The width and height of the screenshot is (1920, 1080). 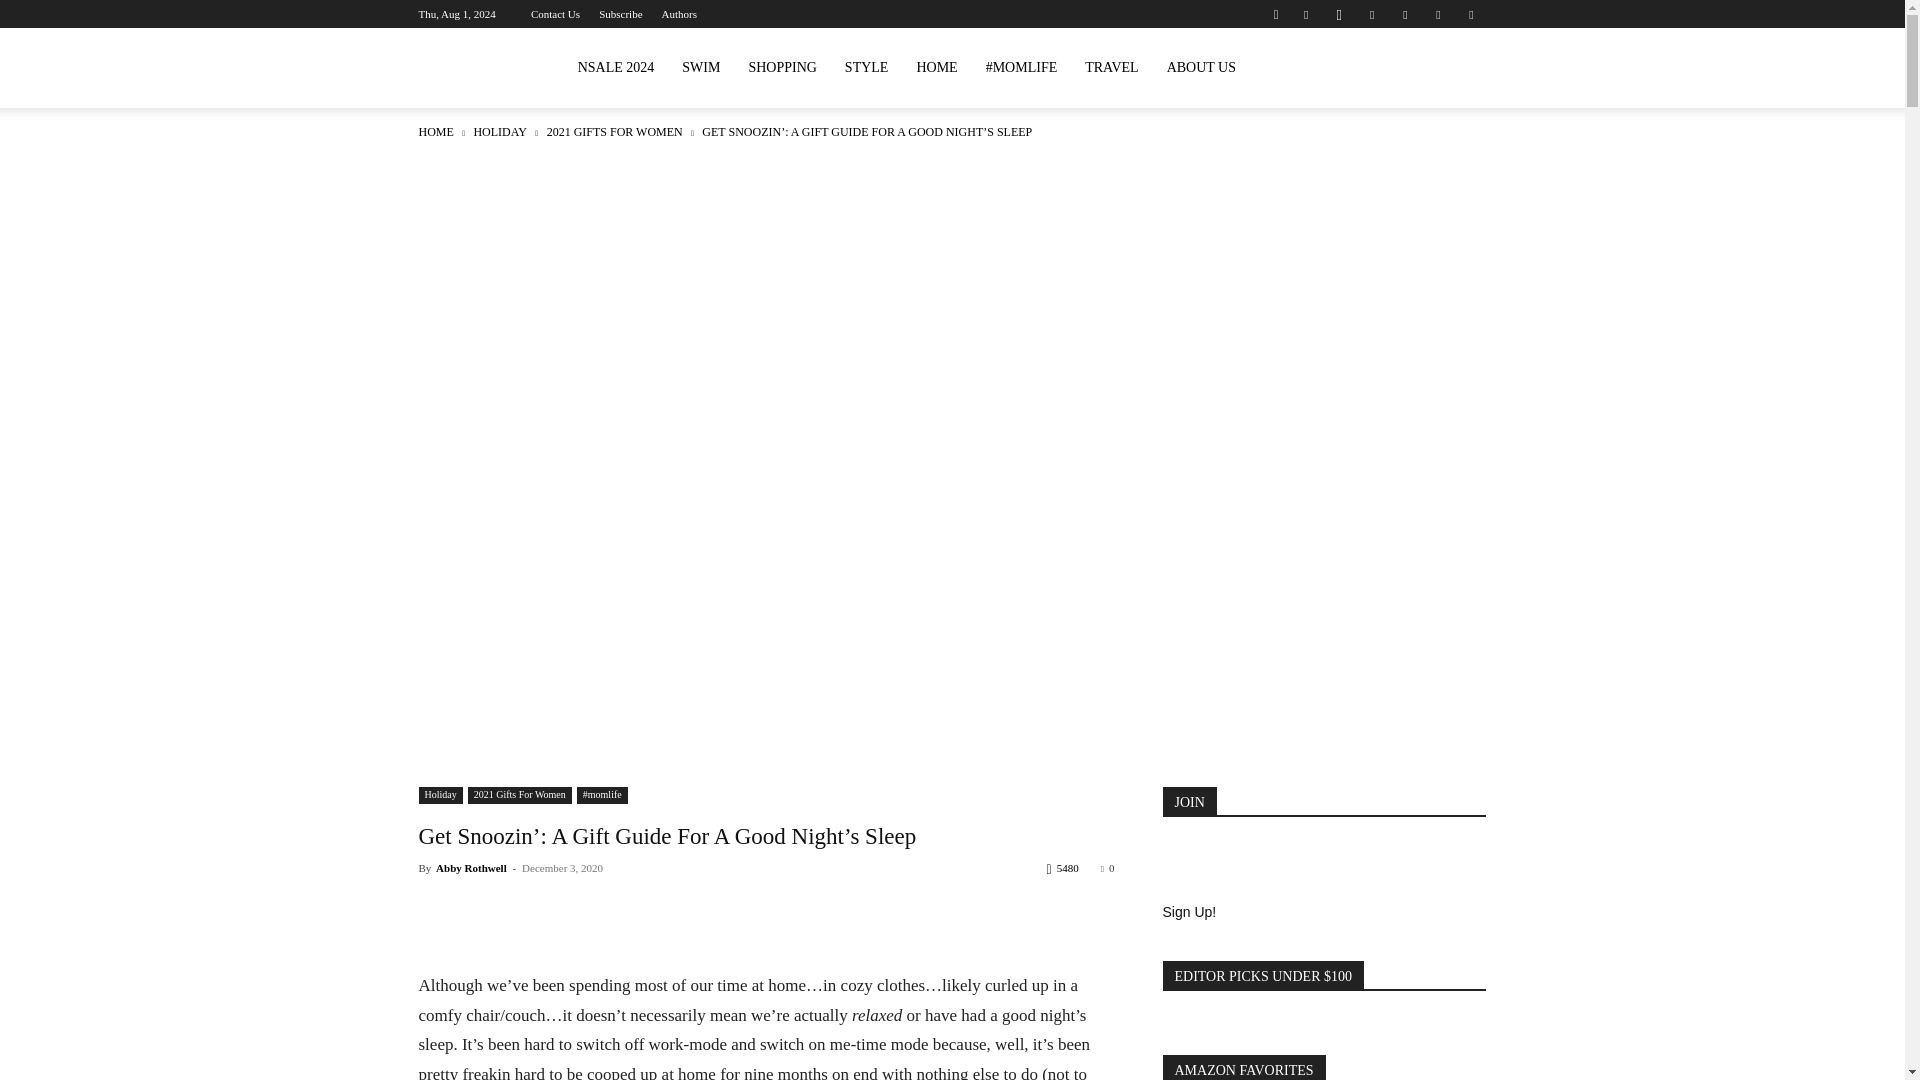 I want to click on Pinterest, so click(x=1372, y=14).